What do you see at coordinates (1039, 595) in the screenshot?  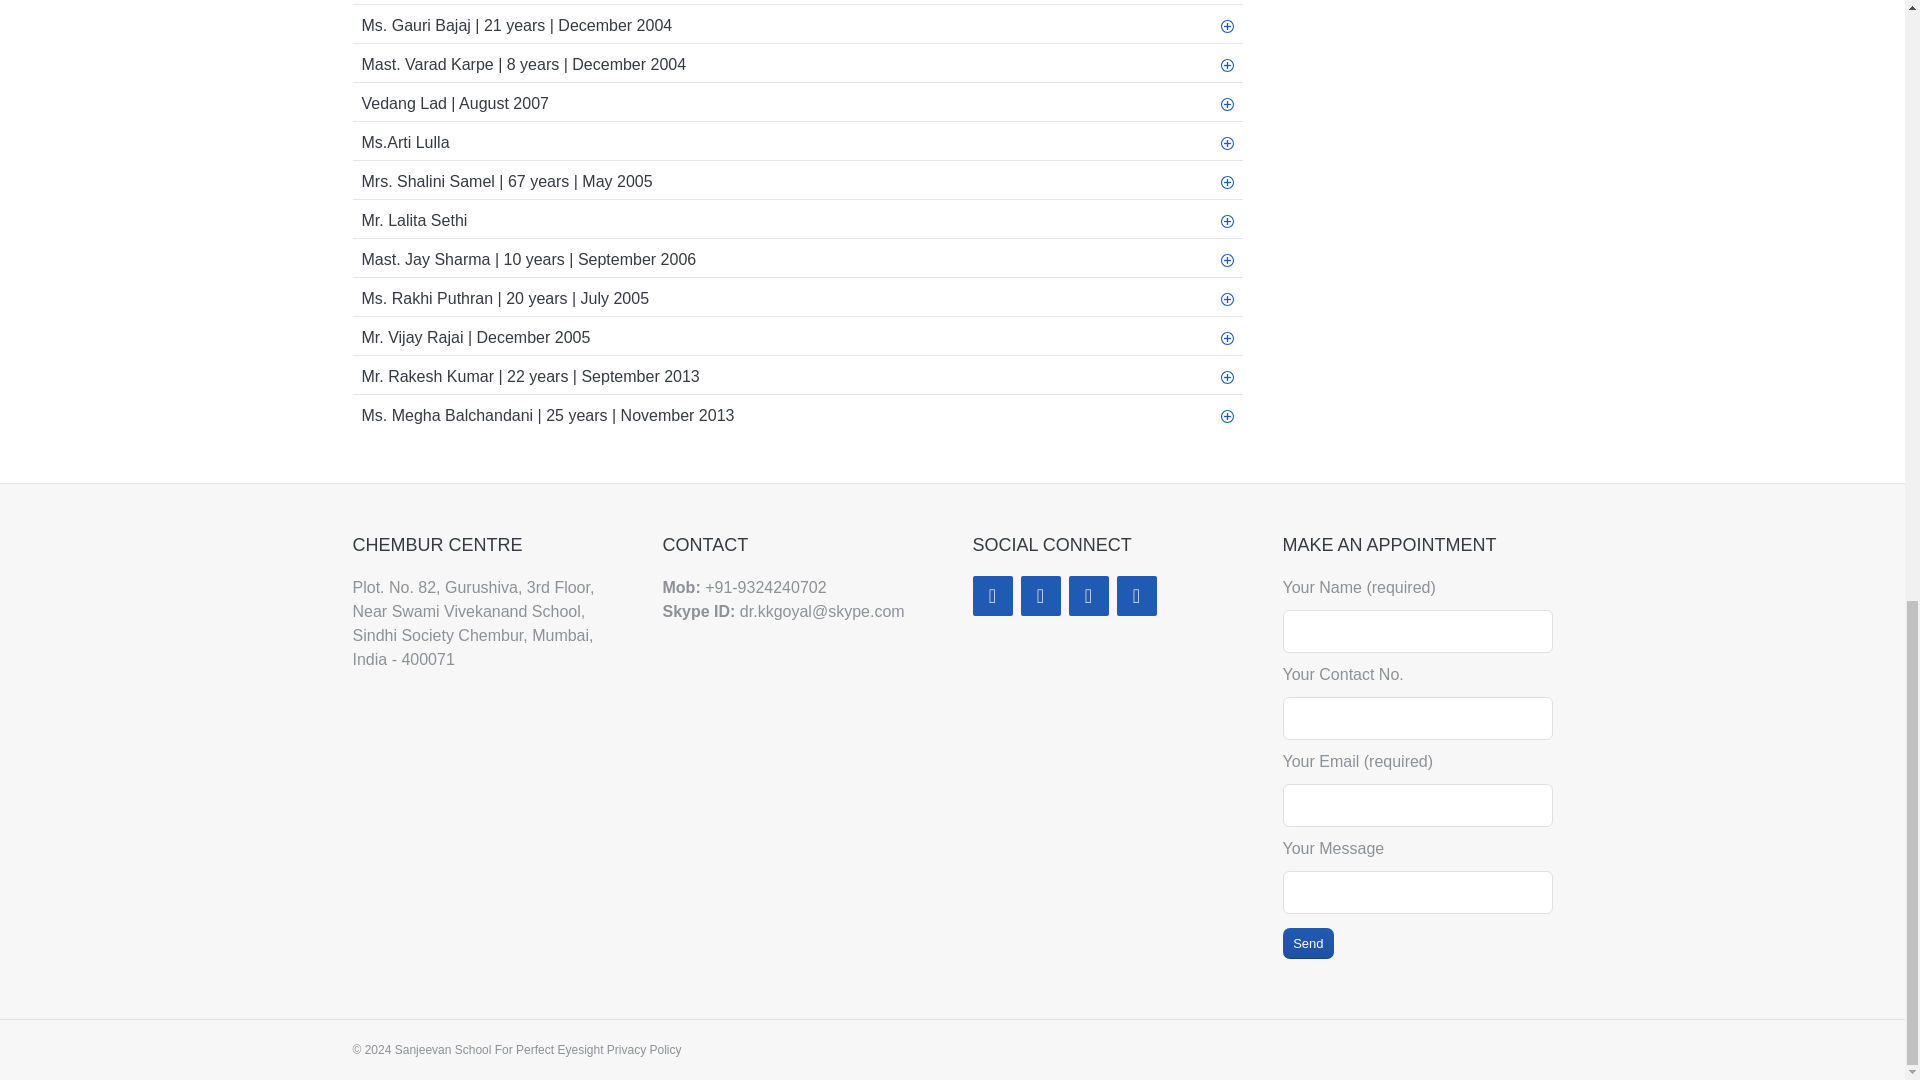 I see `LinkedIn` at bounding box center [1039, 595].